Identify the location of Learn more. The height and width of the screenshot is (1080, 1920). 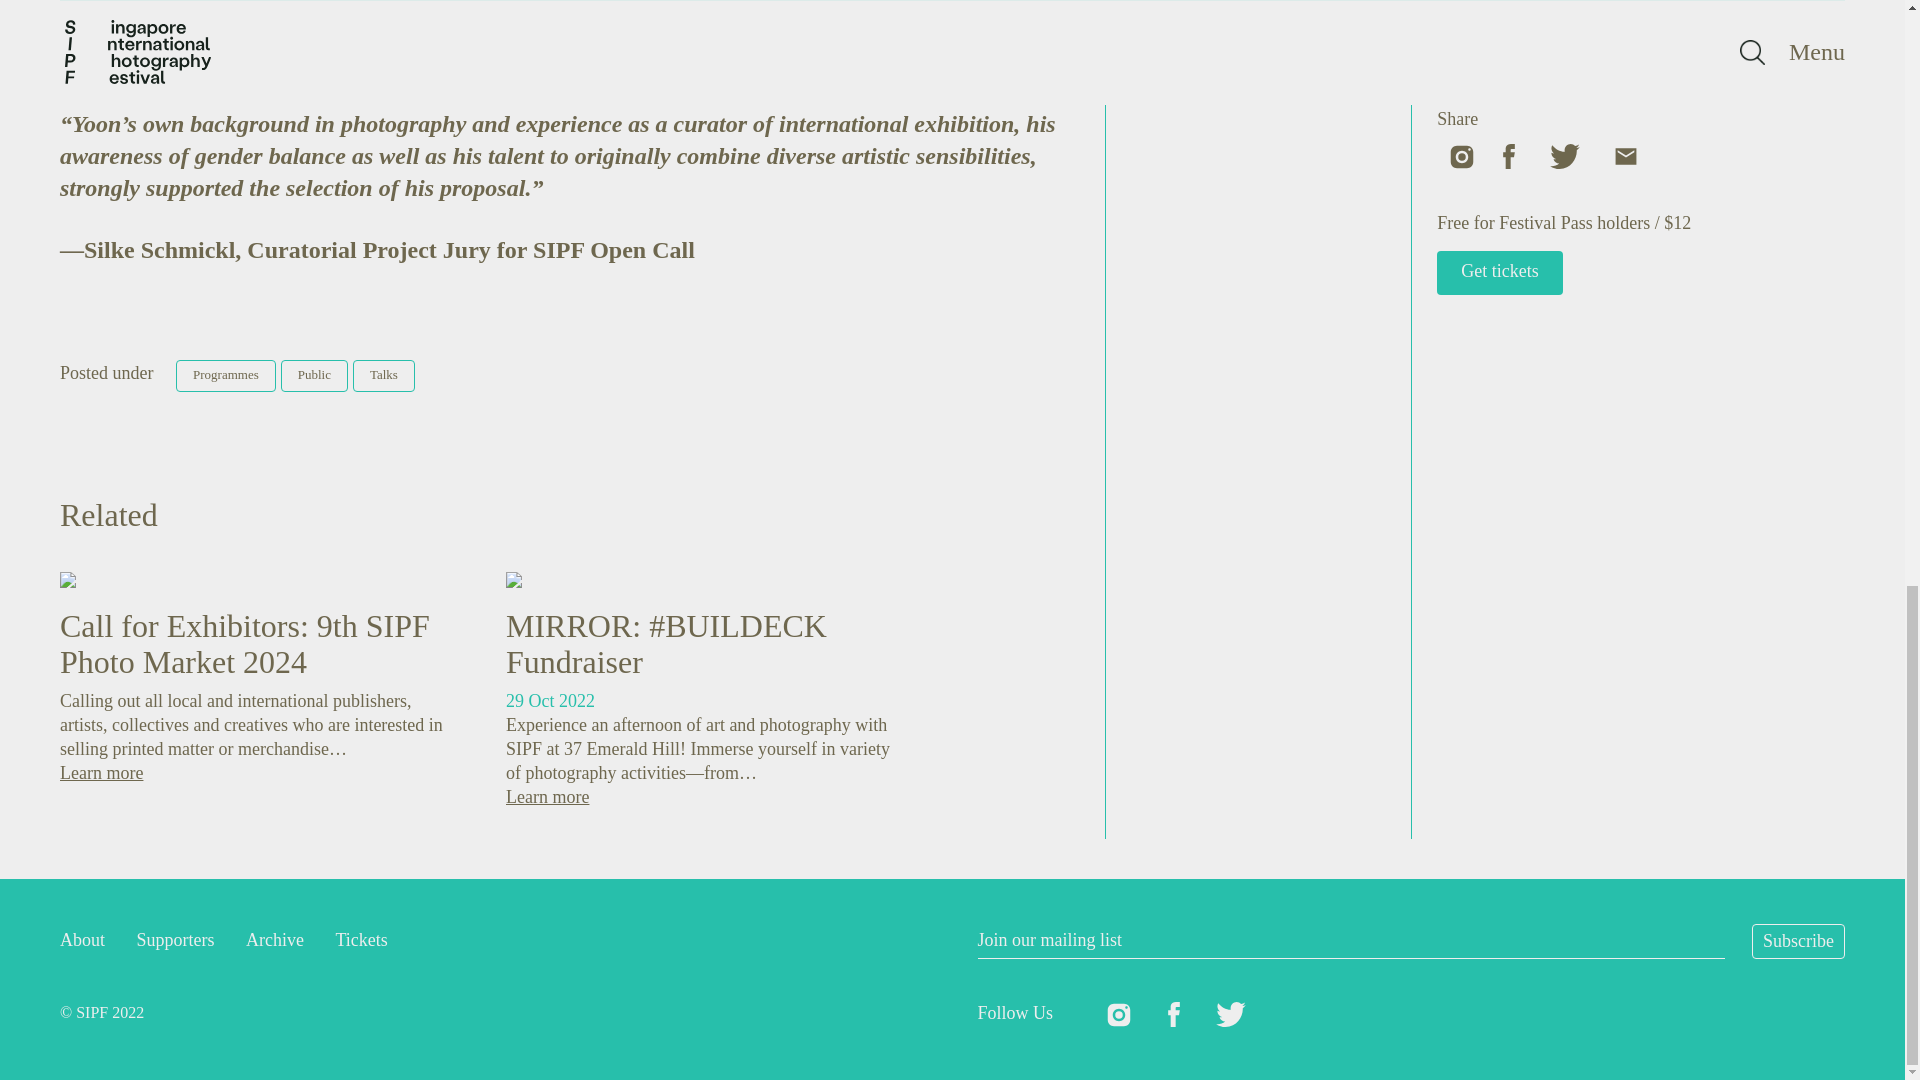
(548, 796).